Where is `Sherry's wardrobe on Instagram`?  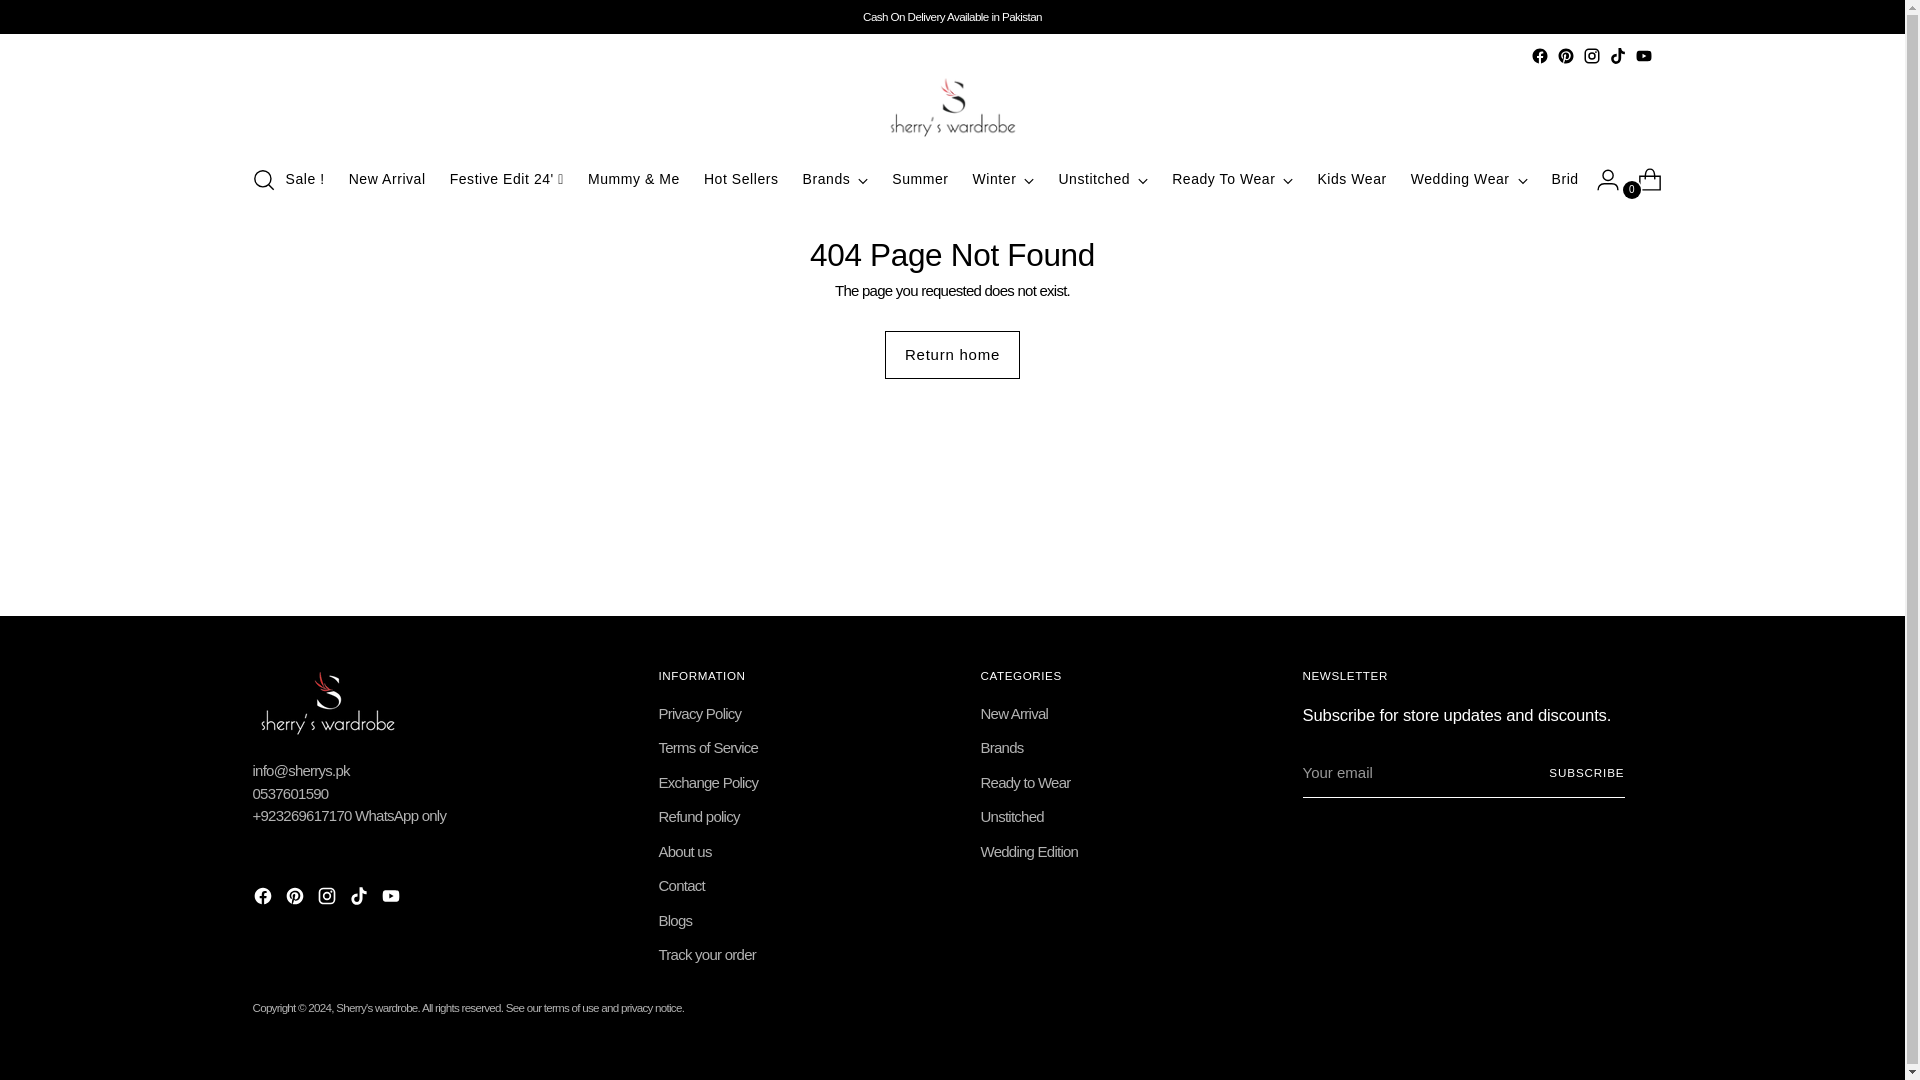
Sherry's wardrobe on Instagram is located at coordinates (1590, 56).